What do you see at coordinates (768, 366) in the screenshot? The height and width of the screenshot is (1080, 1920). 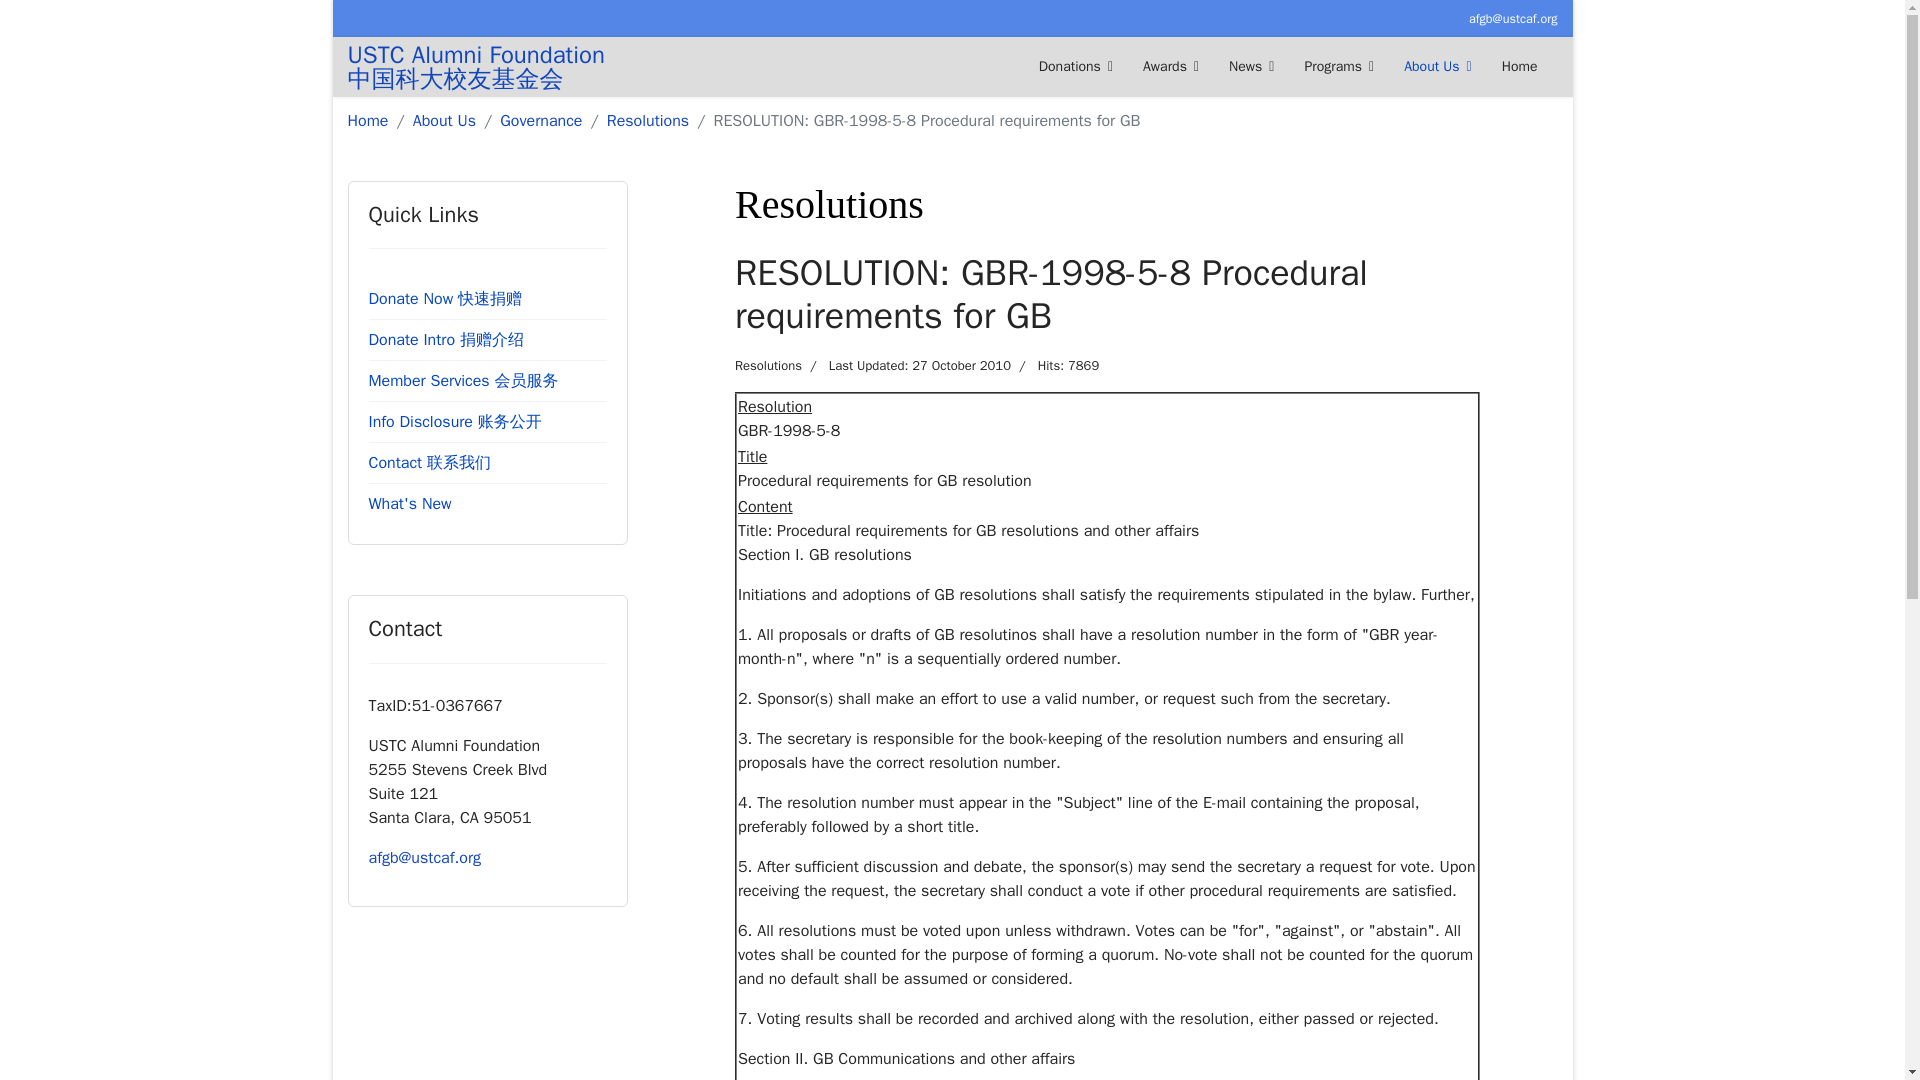 I see `Category: Resolutions` at bounding box center [768, 366].